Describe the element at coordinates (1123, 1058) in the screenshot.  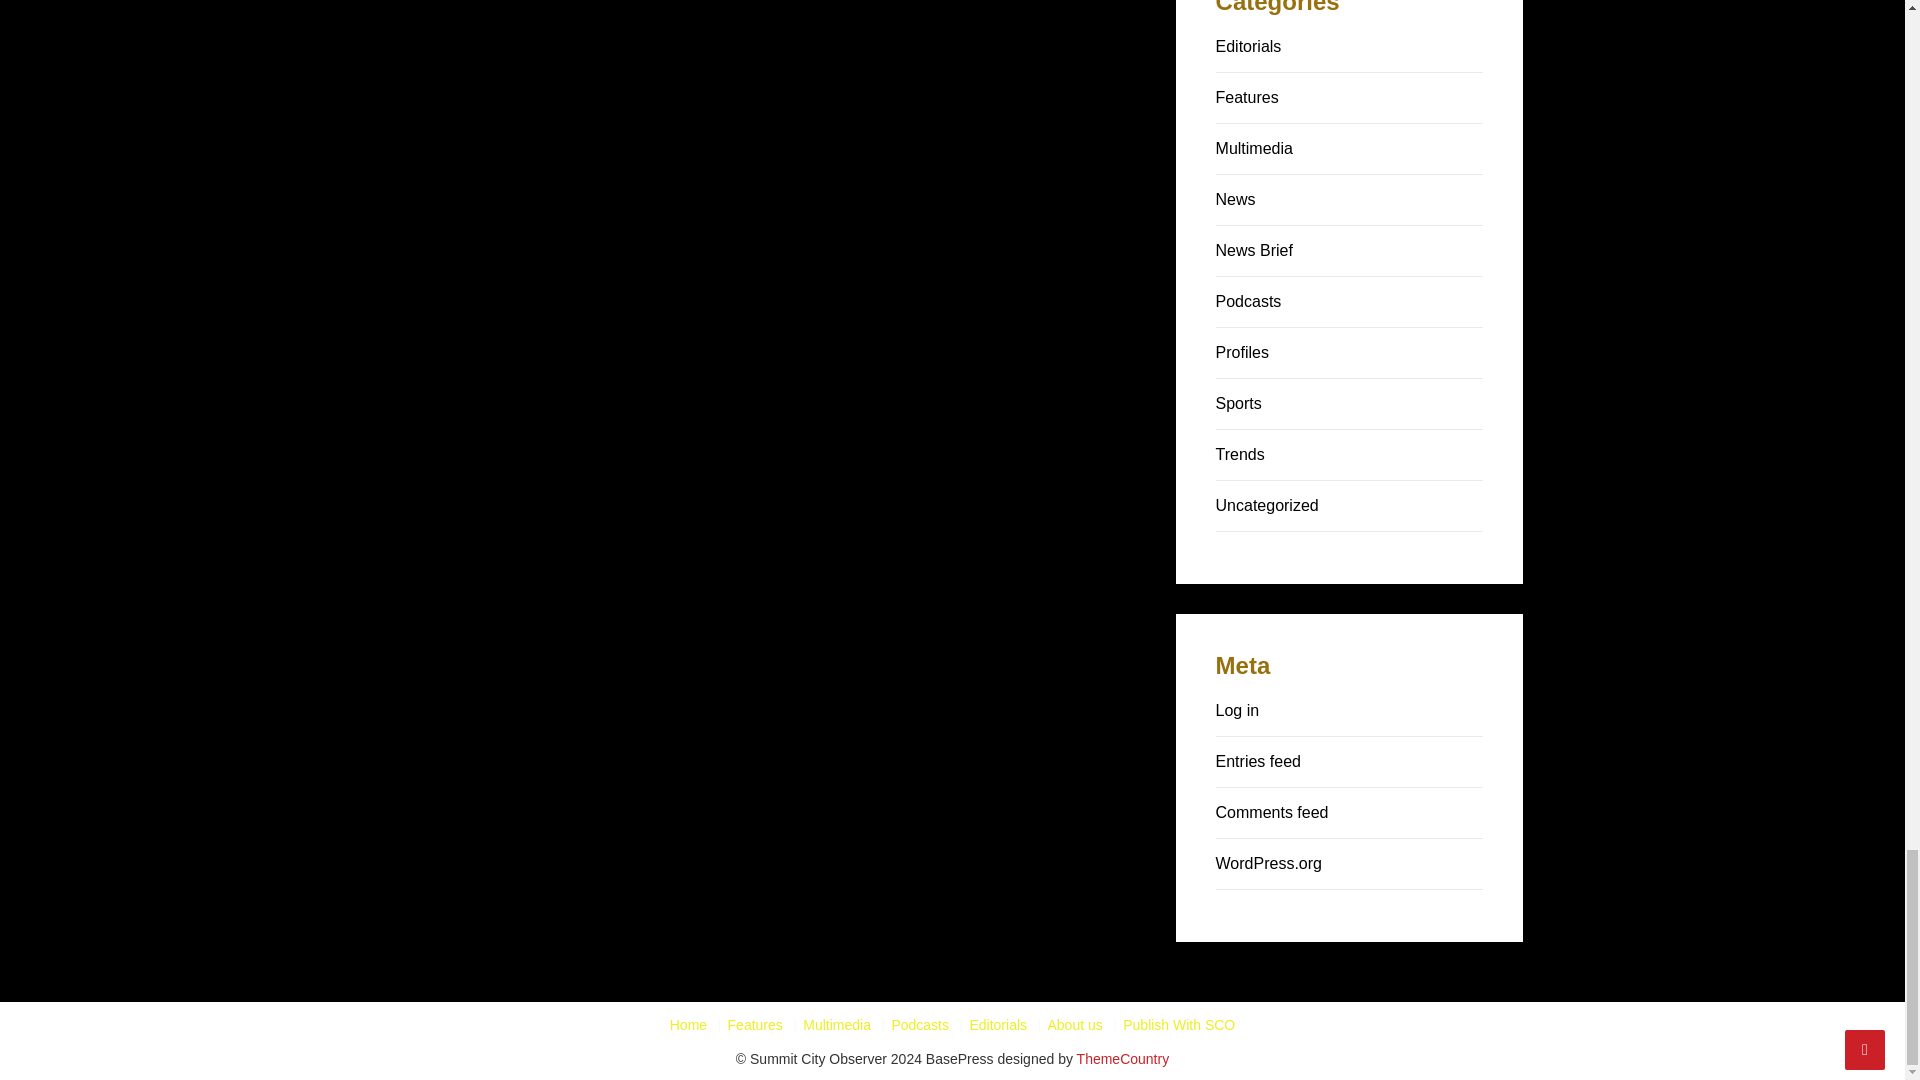
I see `Base - The best free blog theme for WordPress` at that location.